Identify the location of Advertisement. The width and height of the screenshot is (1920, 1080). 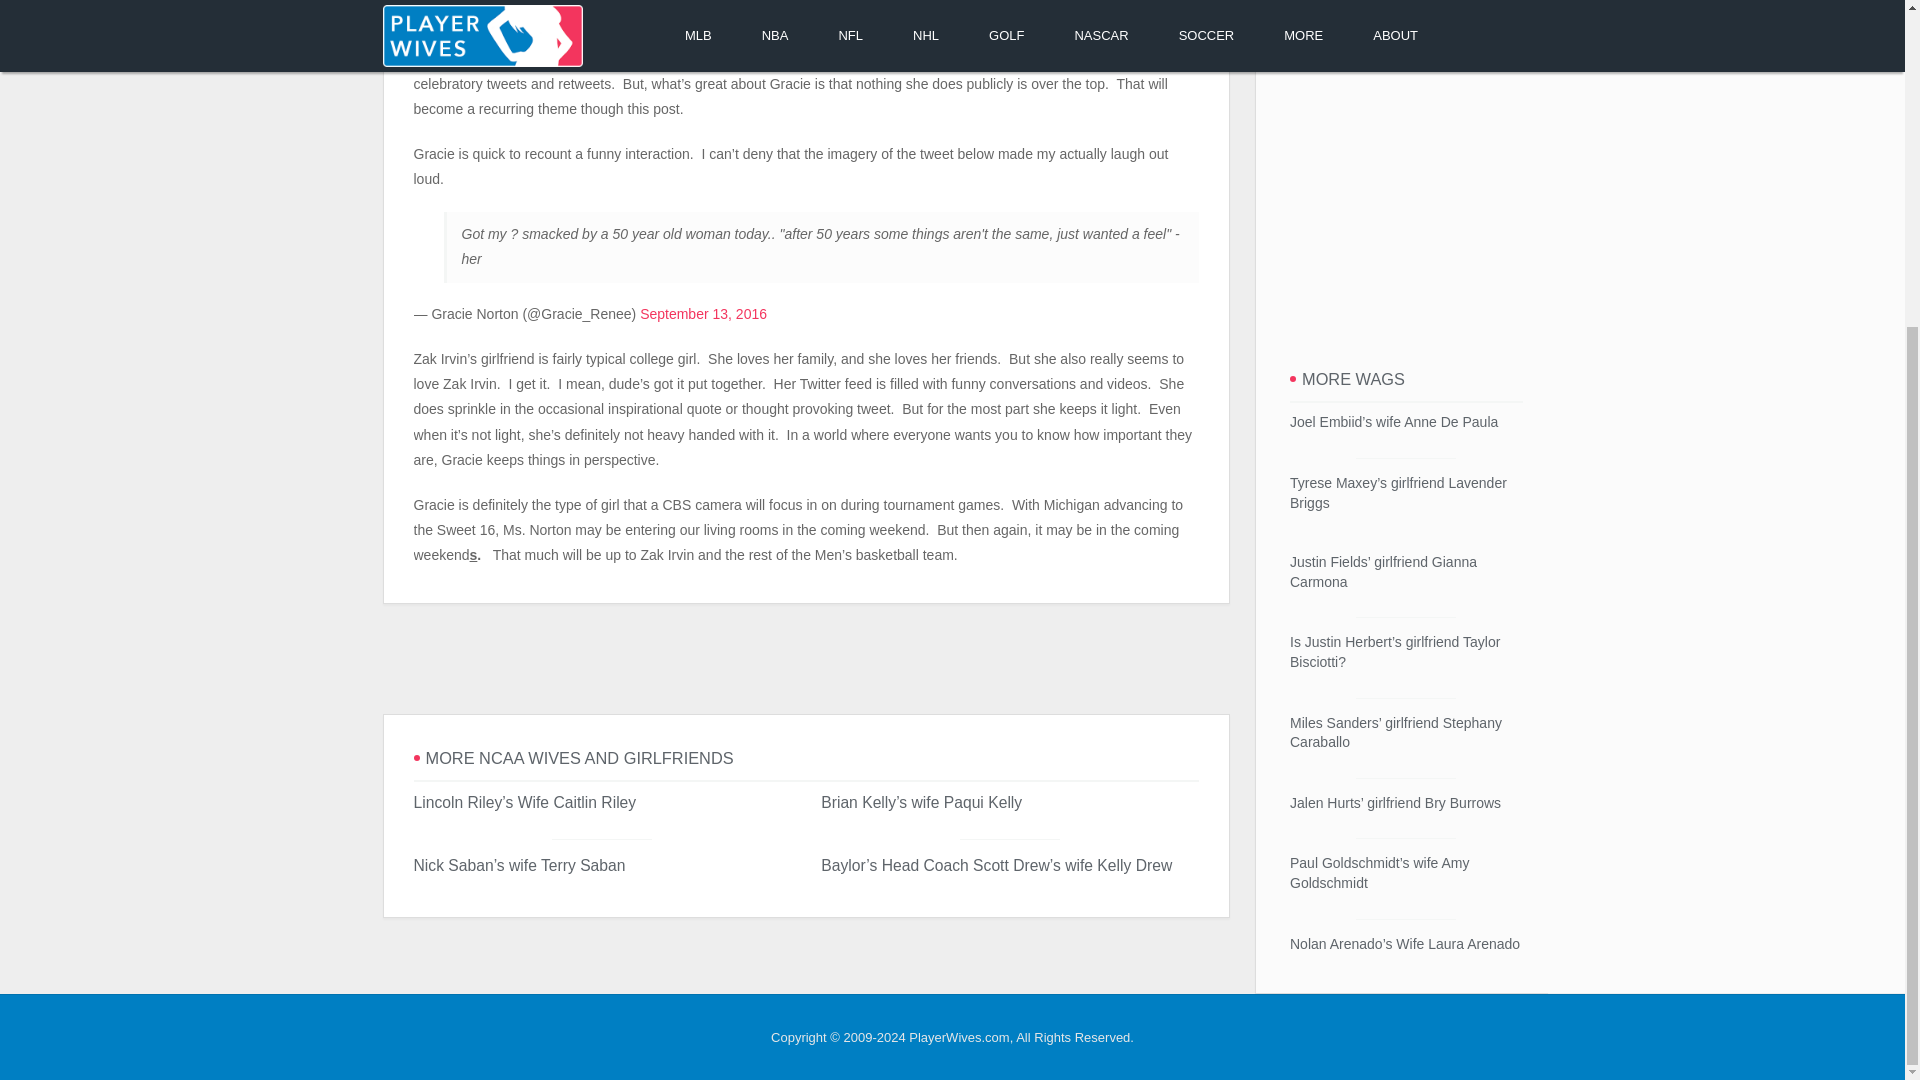
(805, 659).